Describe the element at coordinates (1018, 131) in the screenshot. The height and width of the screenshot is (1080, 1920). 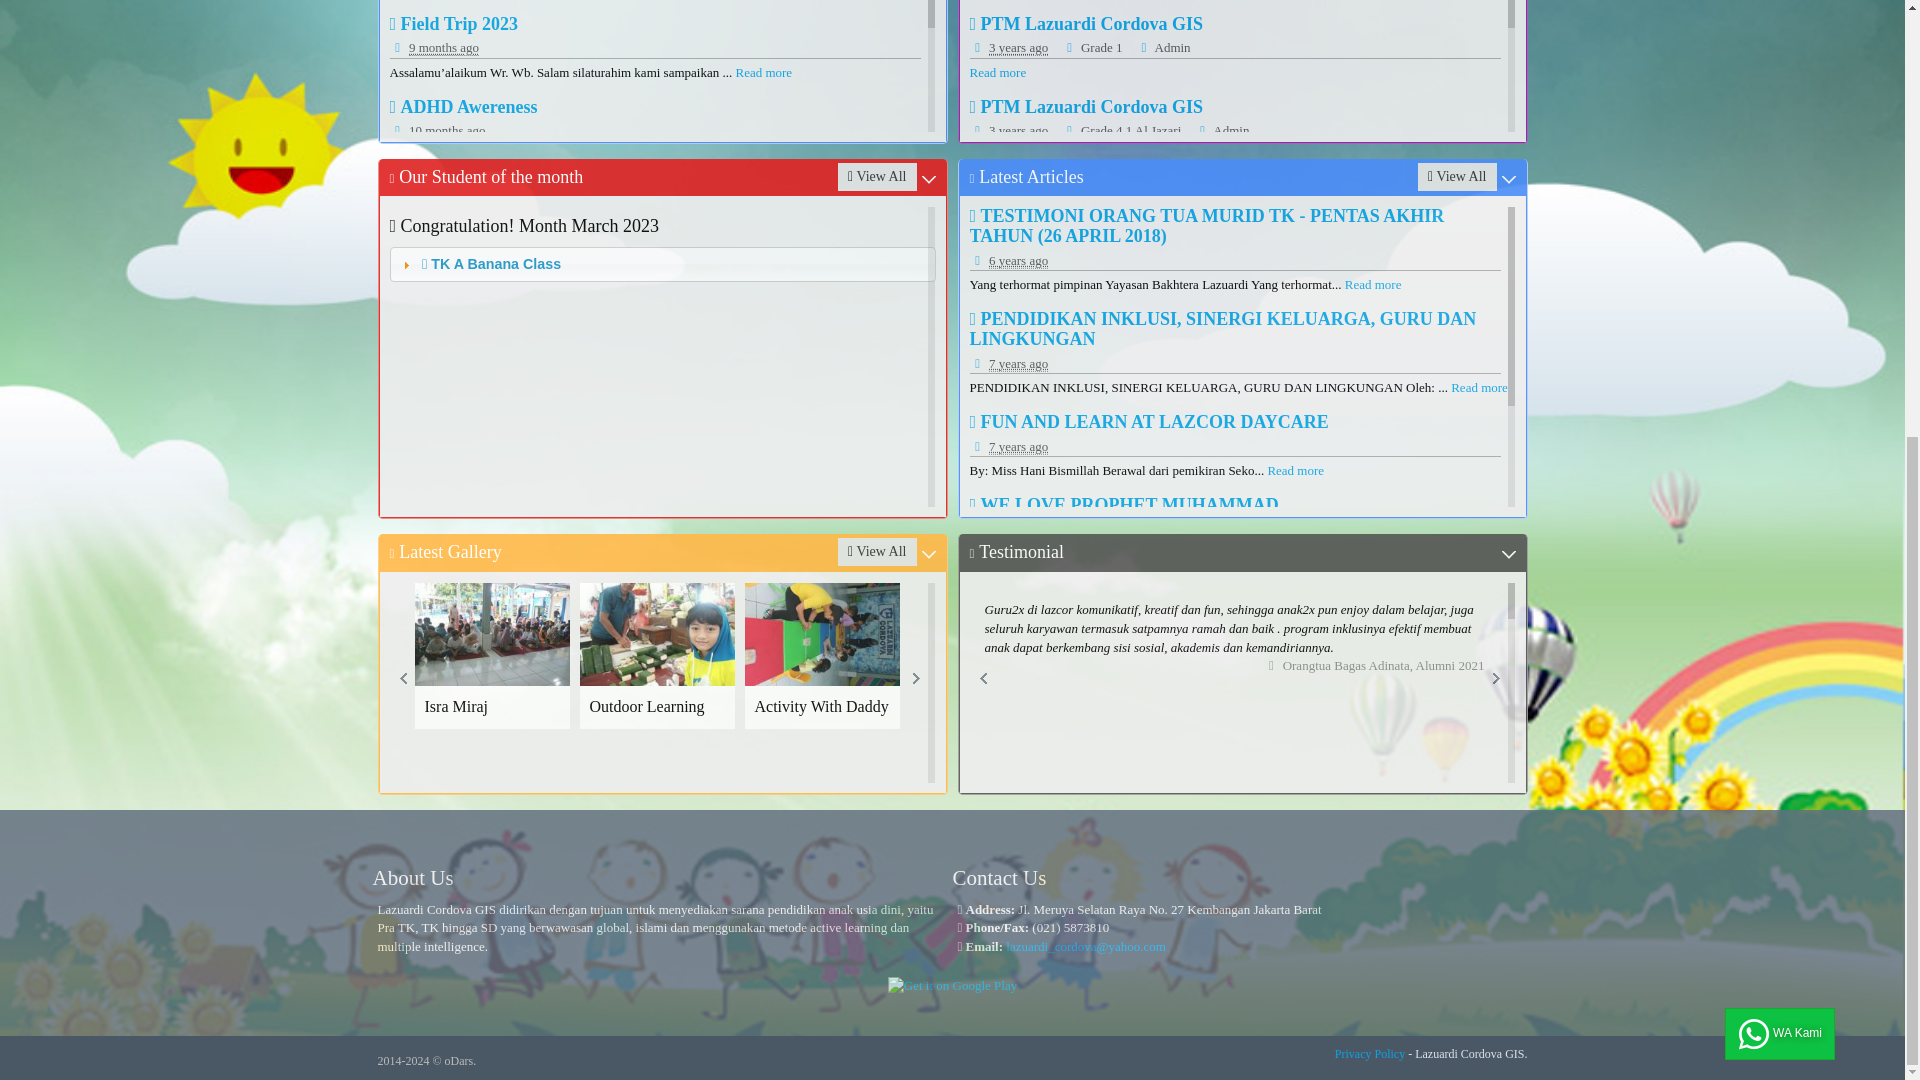
I see `Guru` at that location.